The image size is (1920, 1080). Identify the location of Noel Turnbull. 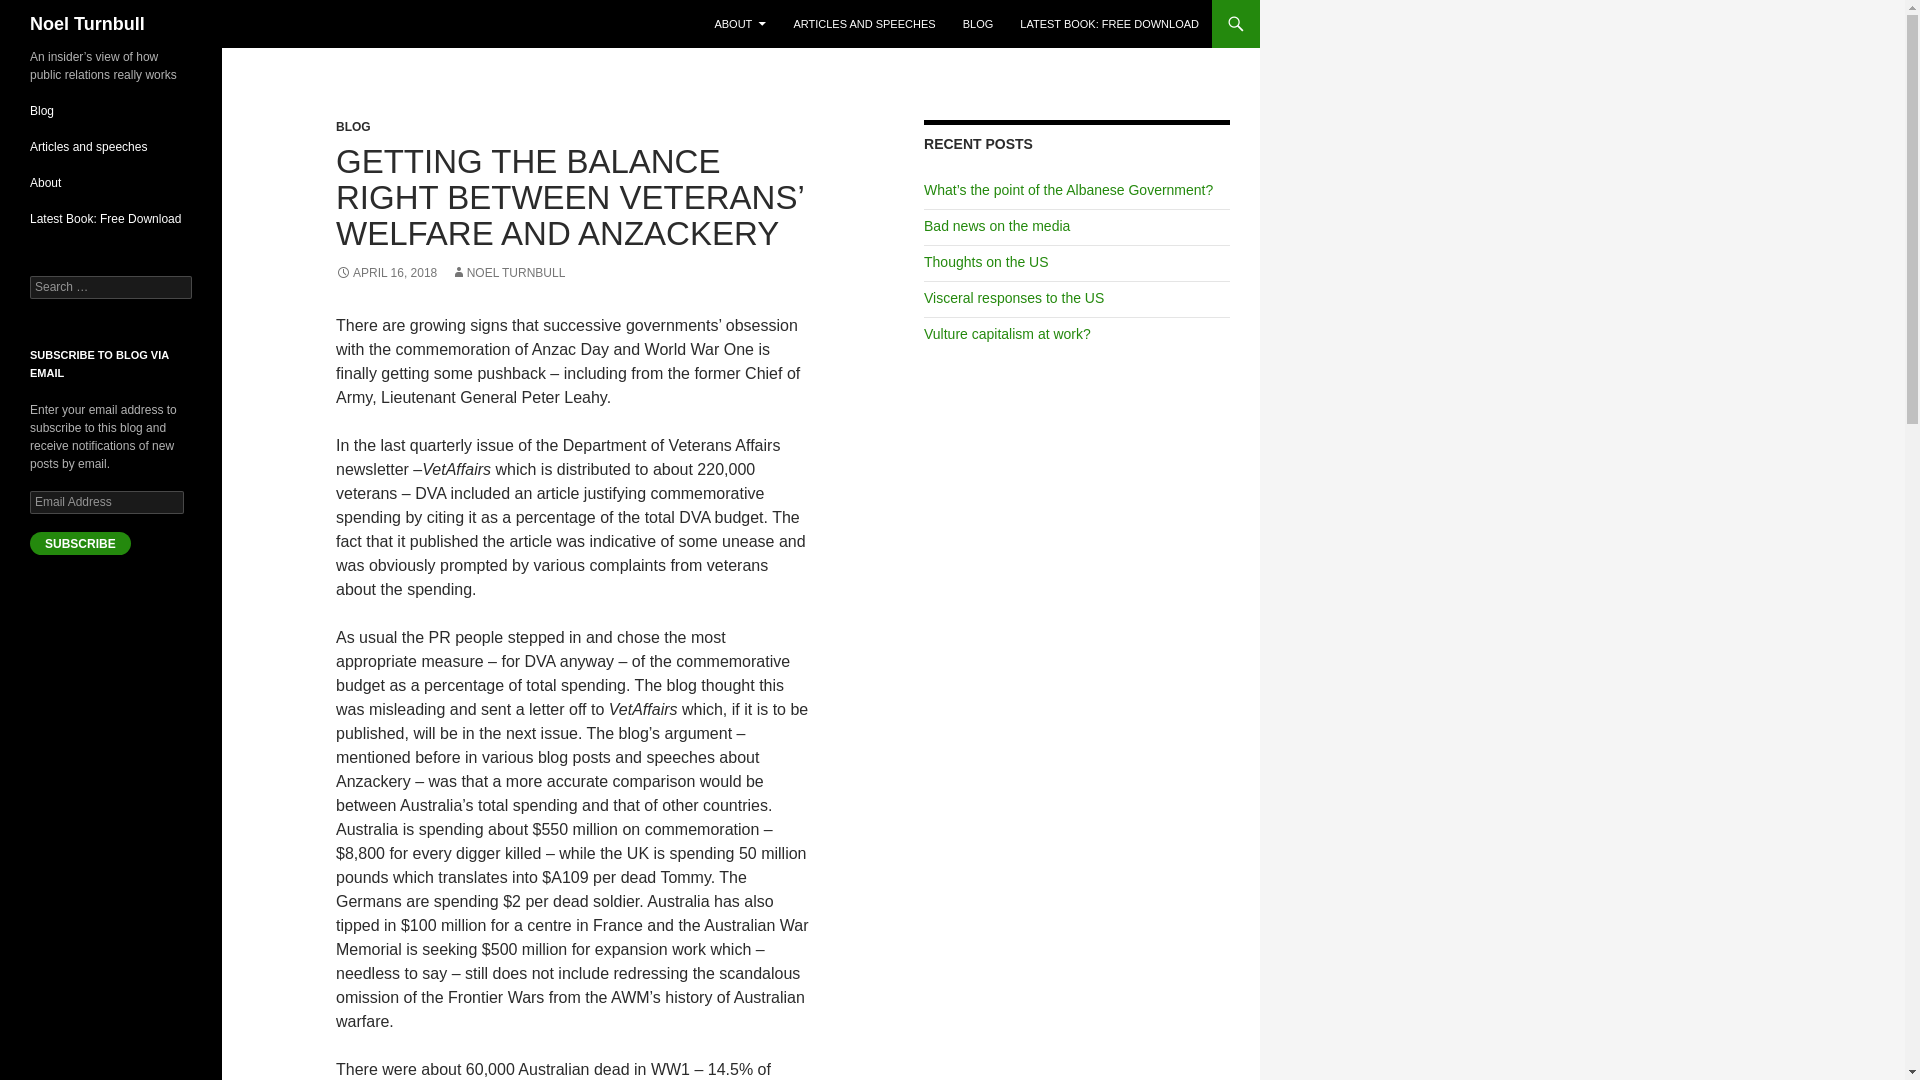
(88, 24).